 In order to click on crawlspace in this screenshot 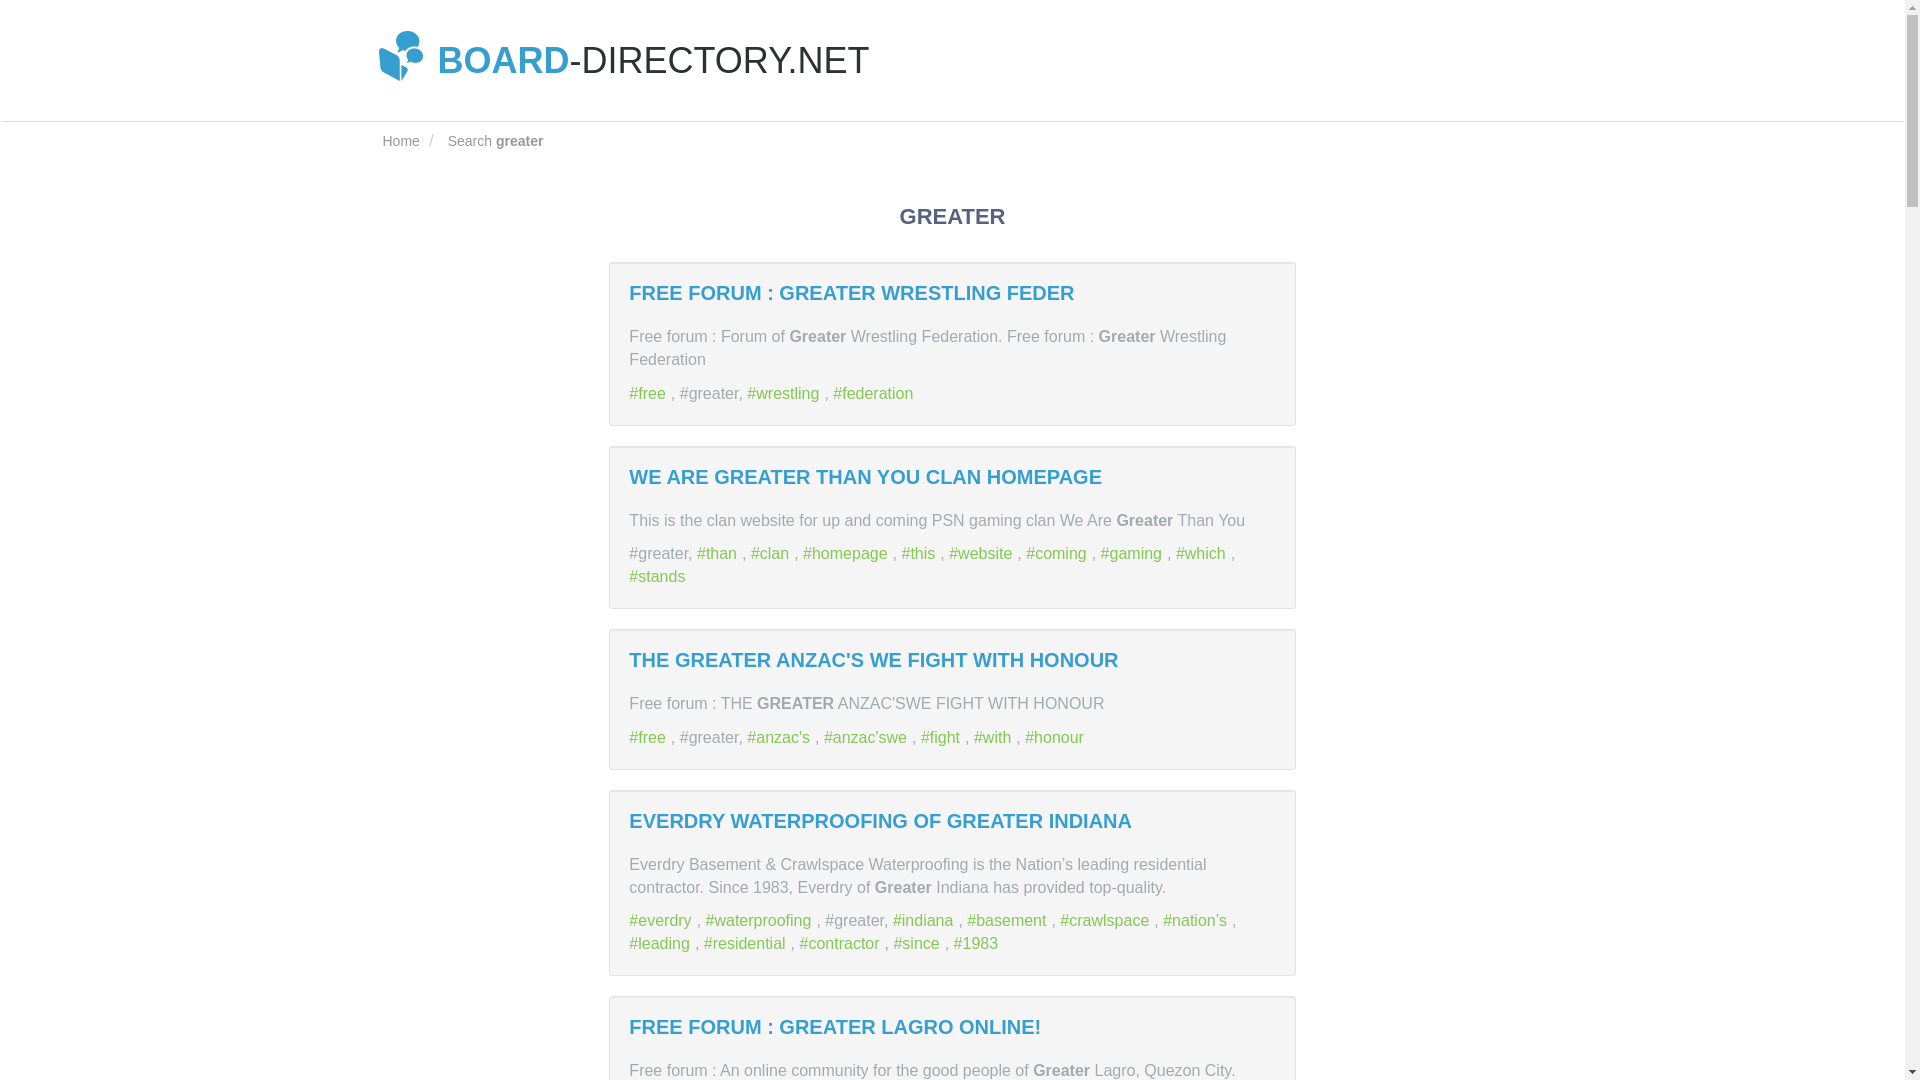, I will do `click(1106, 920)`.